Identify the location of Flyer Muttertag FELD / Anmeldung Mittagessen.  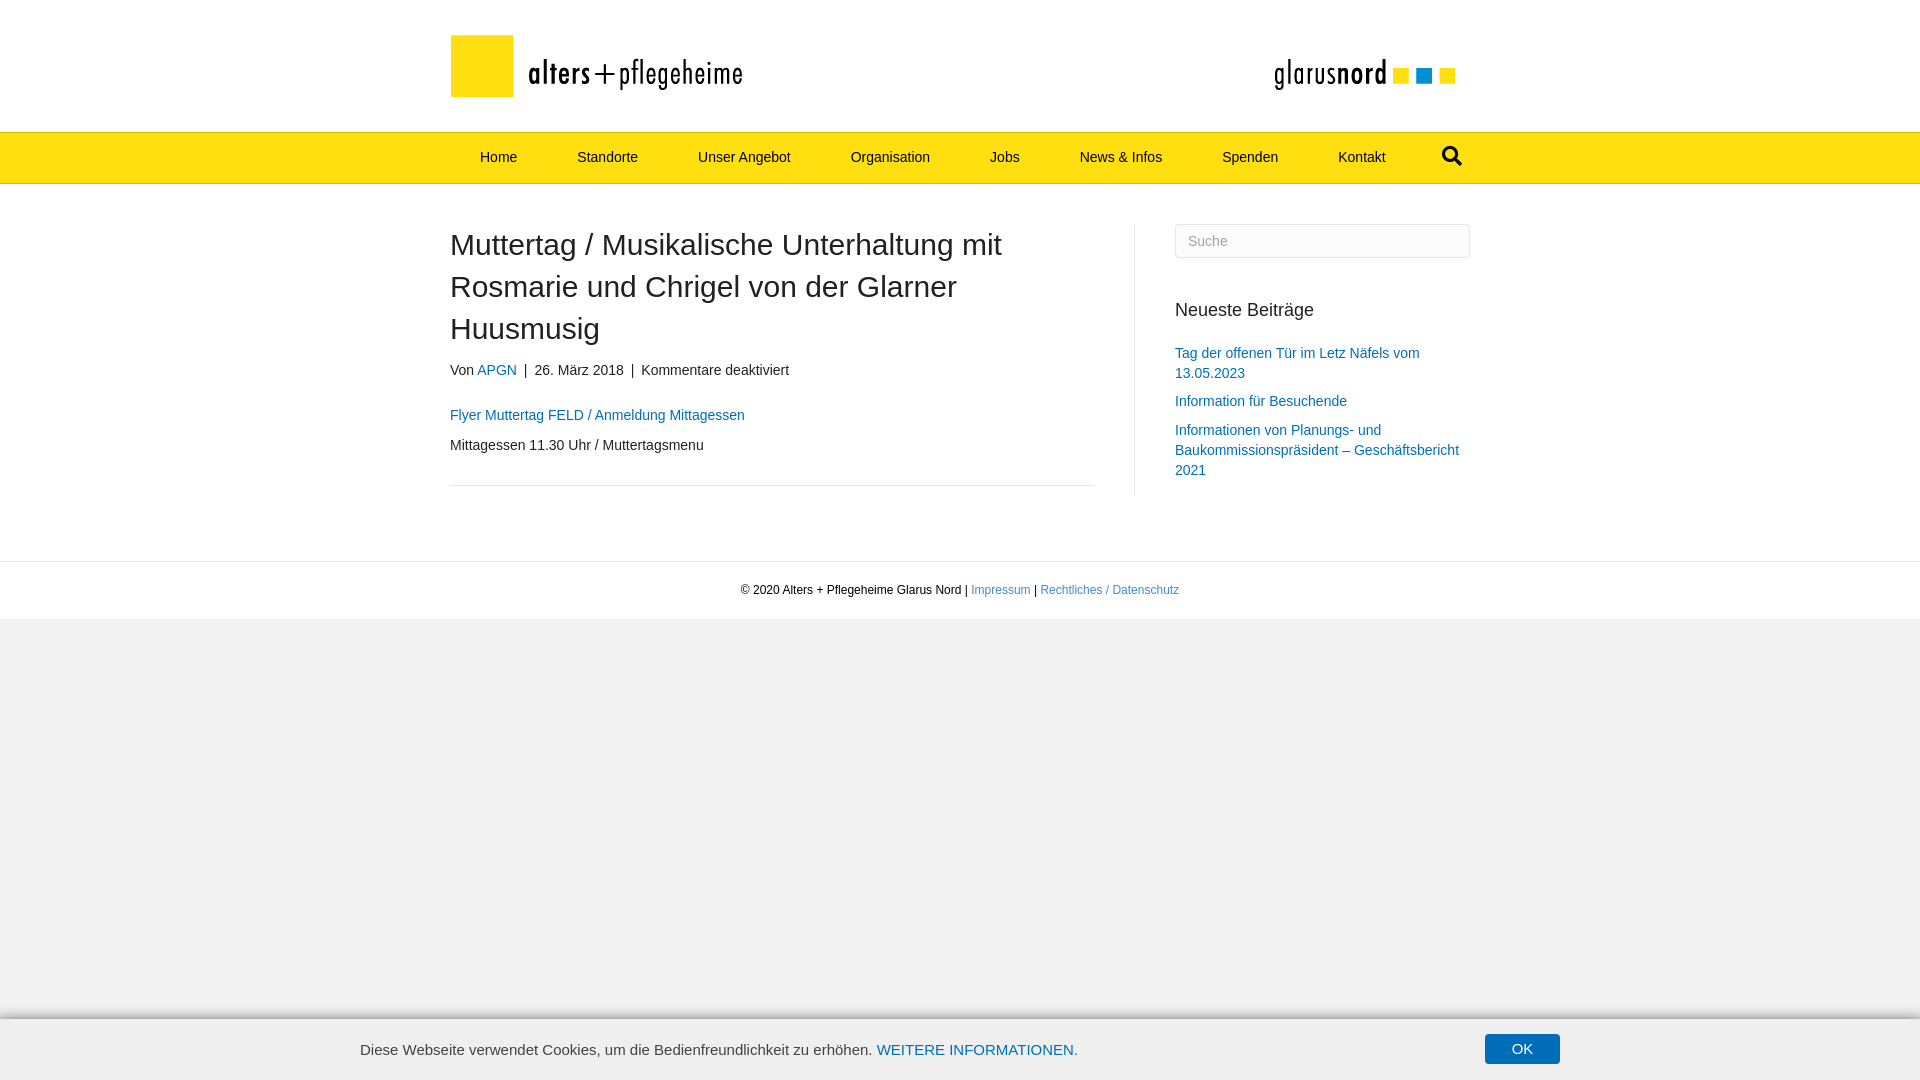
(598, 415).